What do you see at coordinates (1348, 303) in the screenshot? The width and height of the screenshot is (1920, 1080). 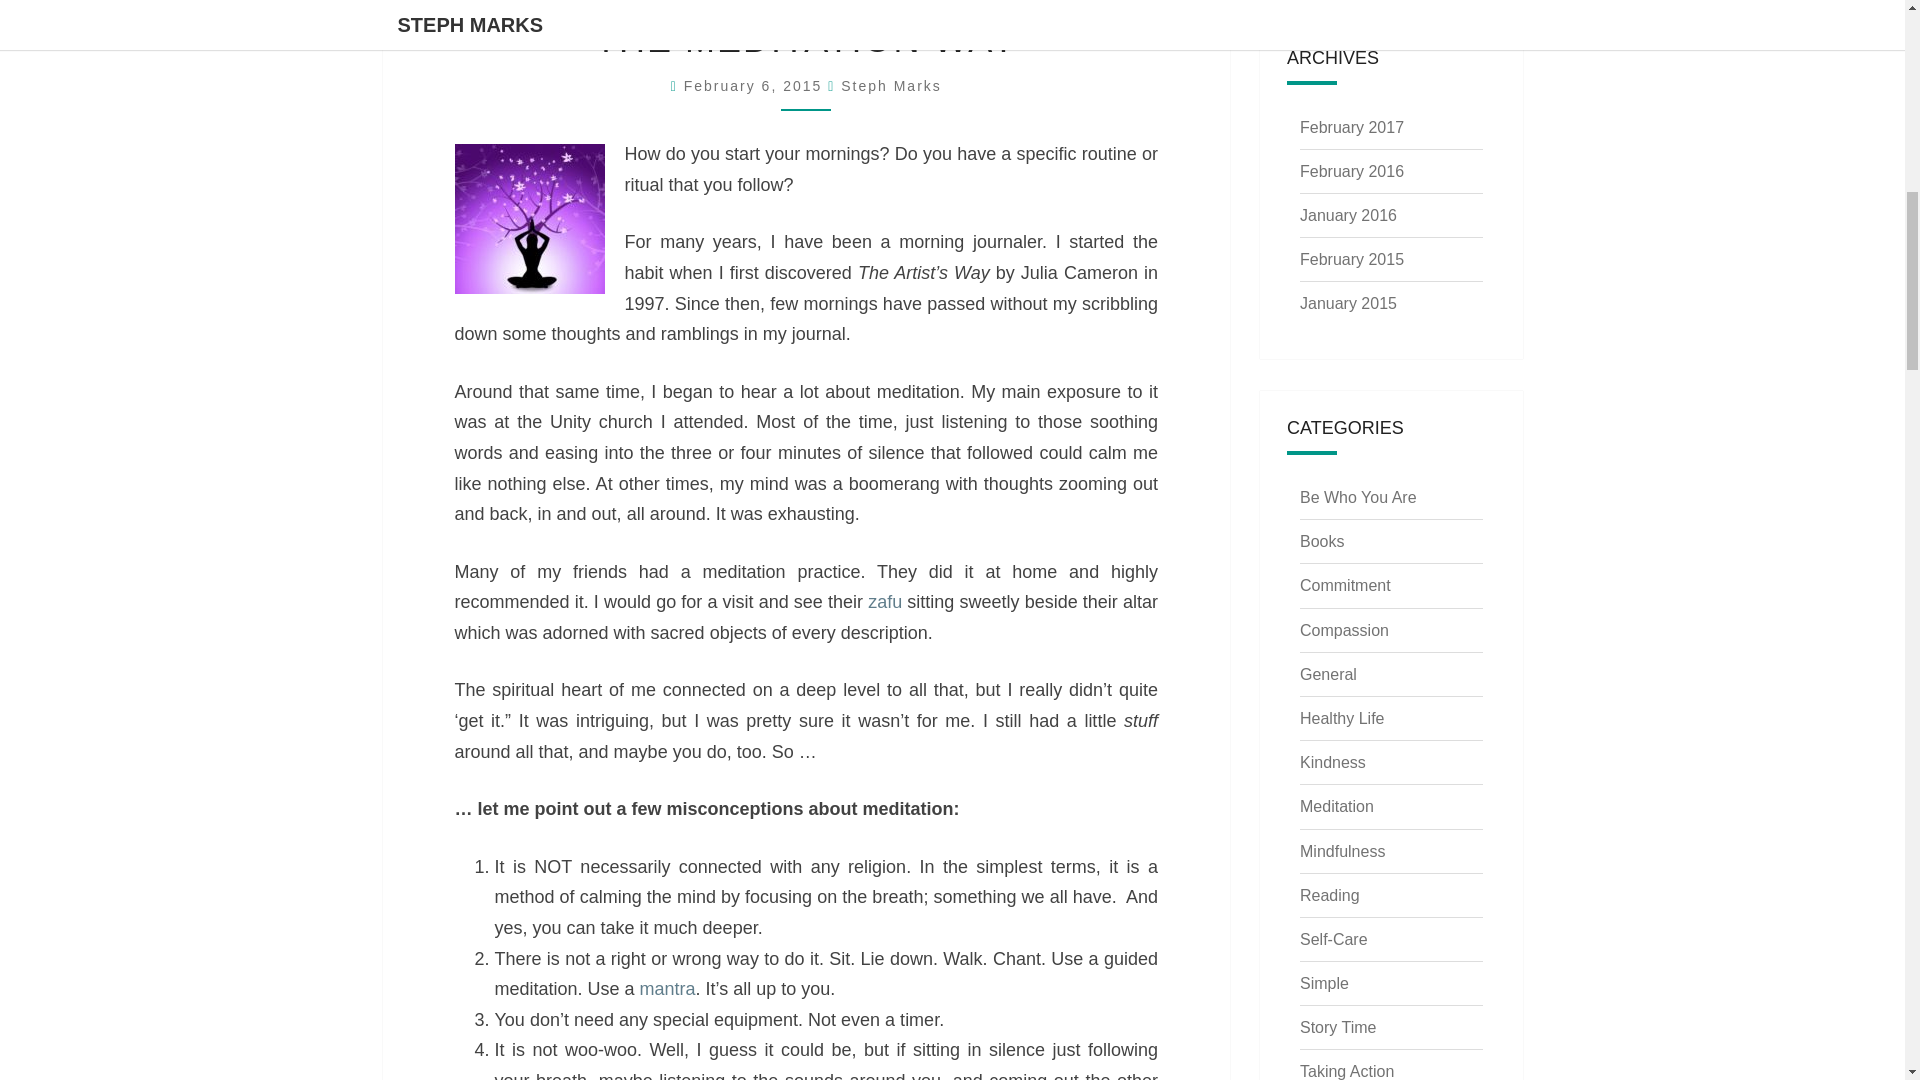 I see `January 2015` at bounding box center [1348, 303].